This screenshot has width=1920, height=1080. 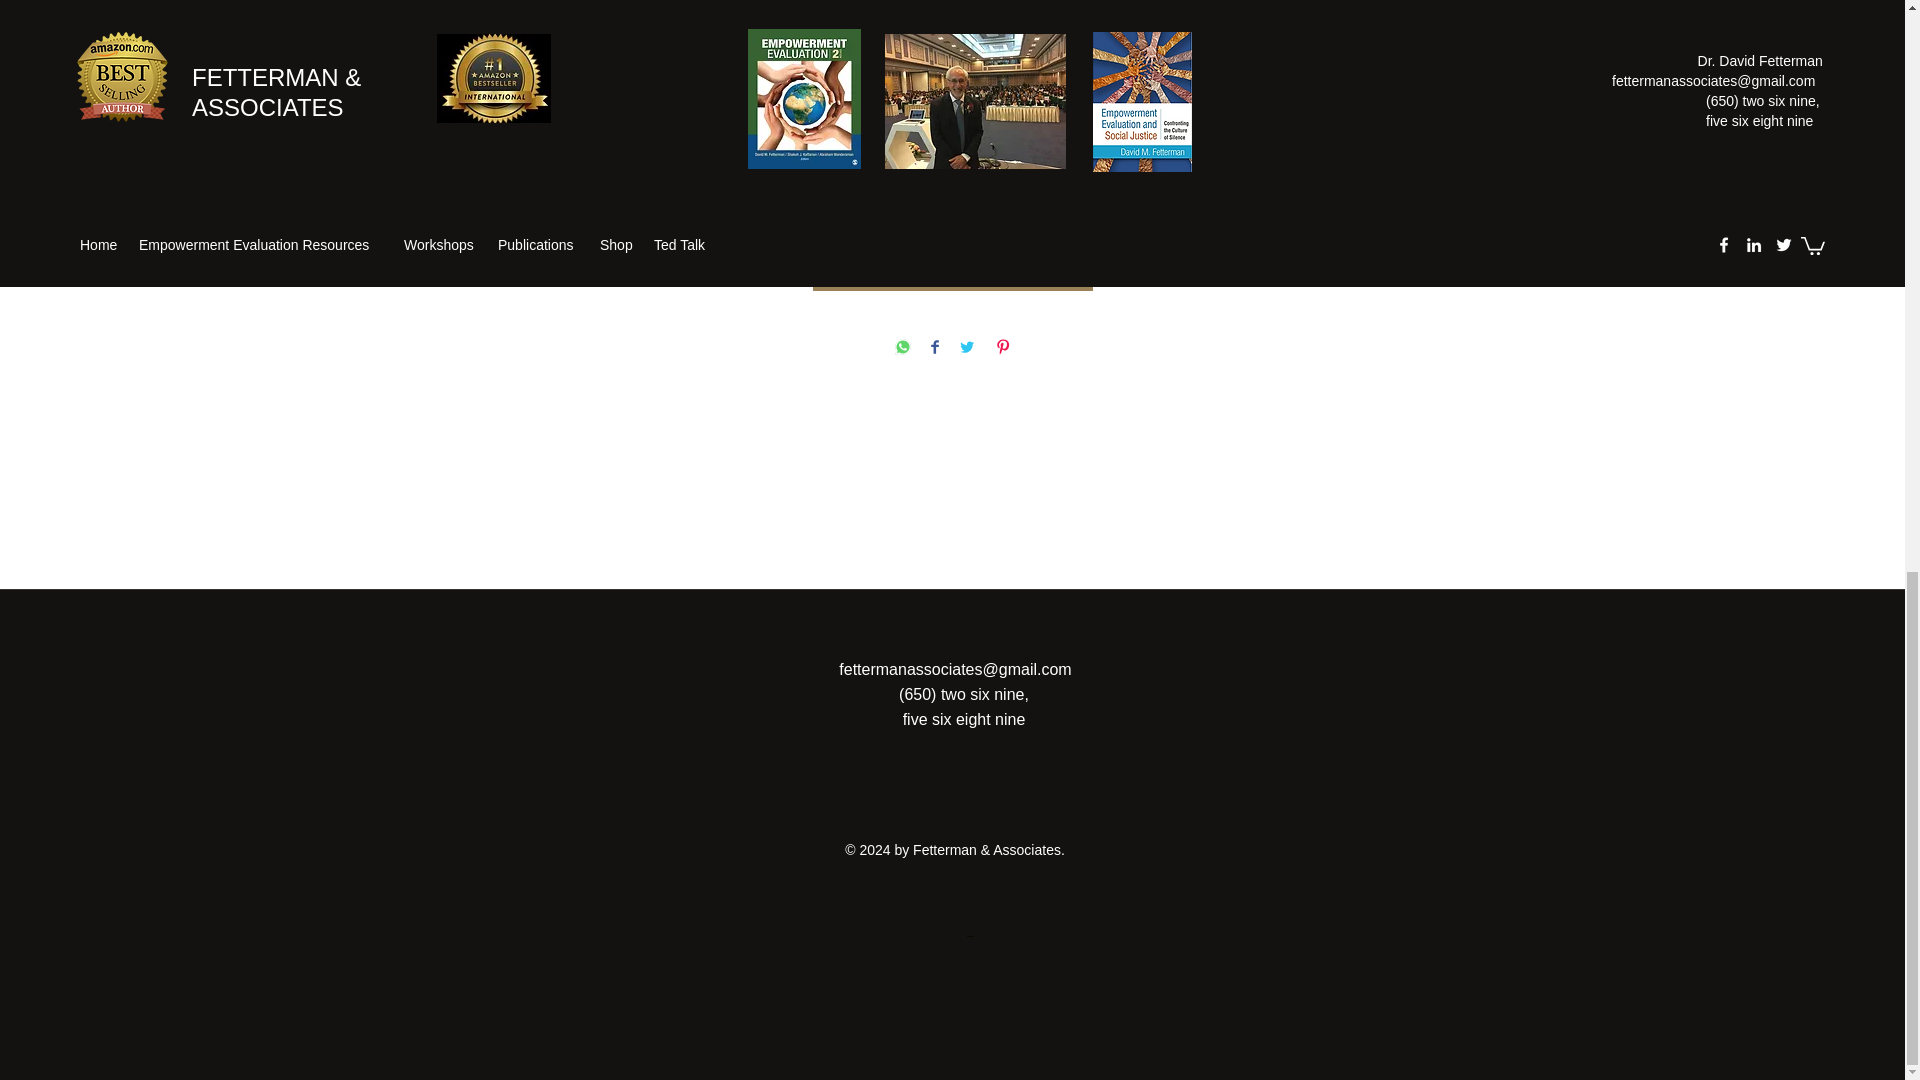 What do you see at coordinates (952, 196) in the screenshot?
I see `1` at bounding box center [952, 196].